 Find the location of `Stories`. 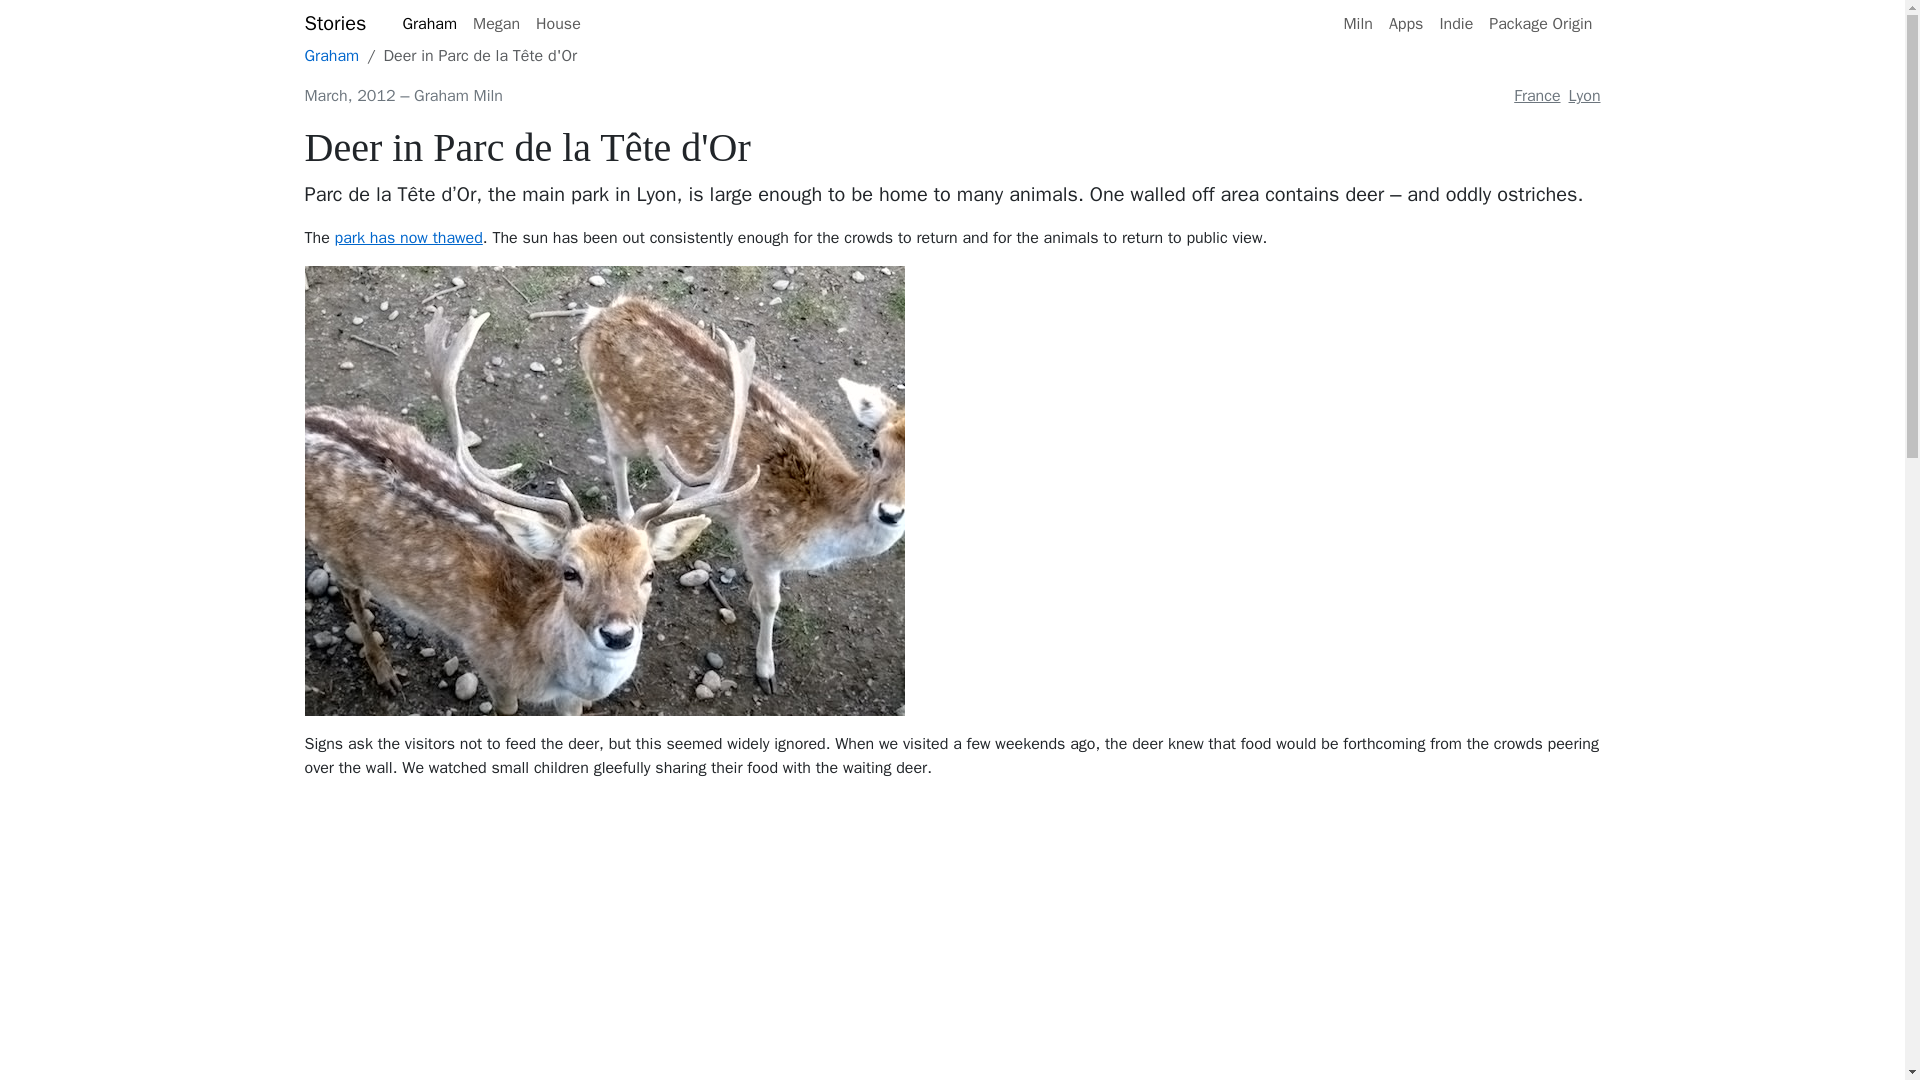

Stories is located at coordinates (334, 24).